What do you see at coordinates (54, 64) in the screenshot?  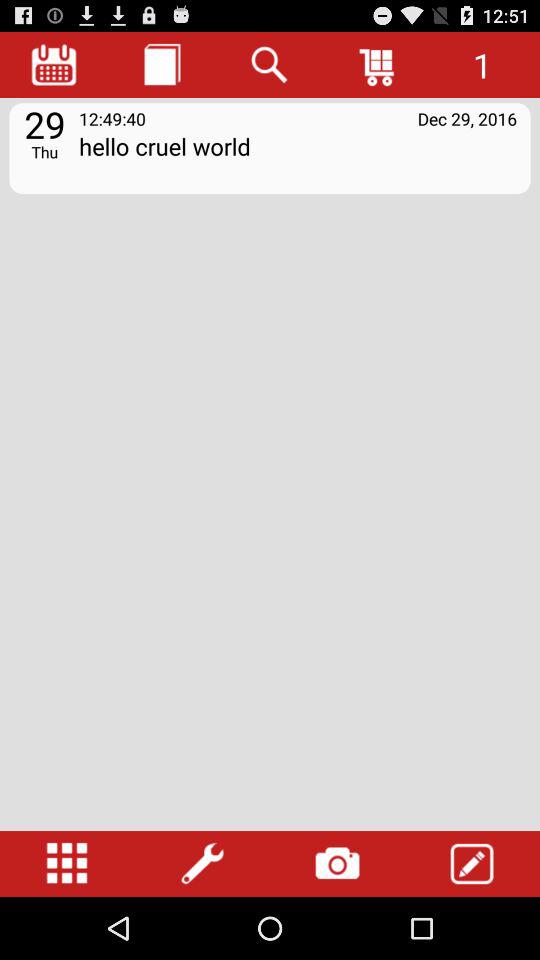 I see `go to calendar` at bounding box center [54, 64].